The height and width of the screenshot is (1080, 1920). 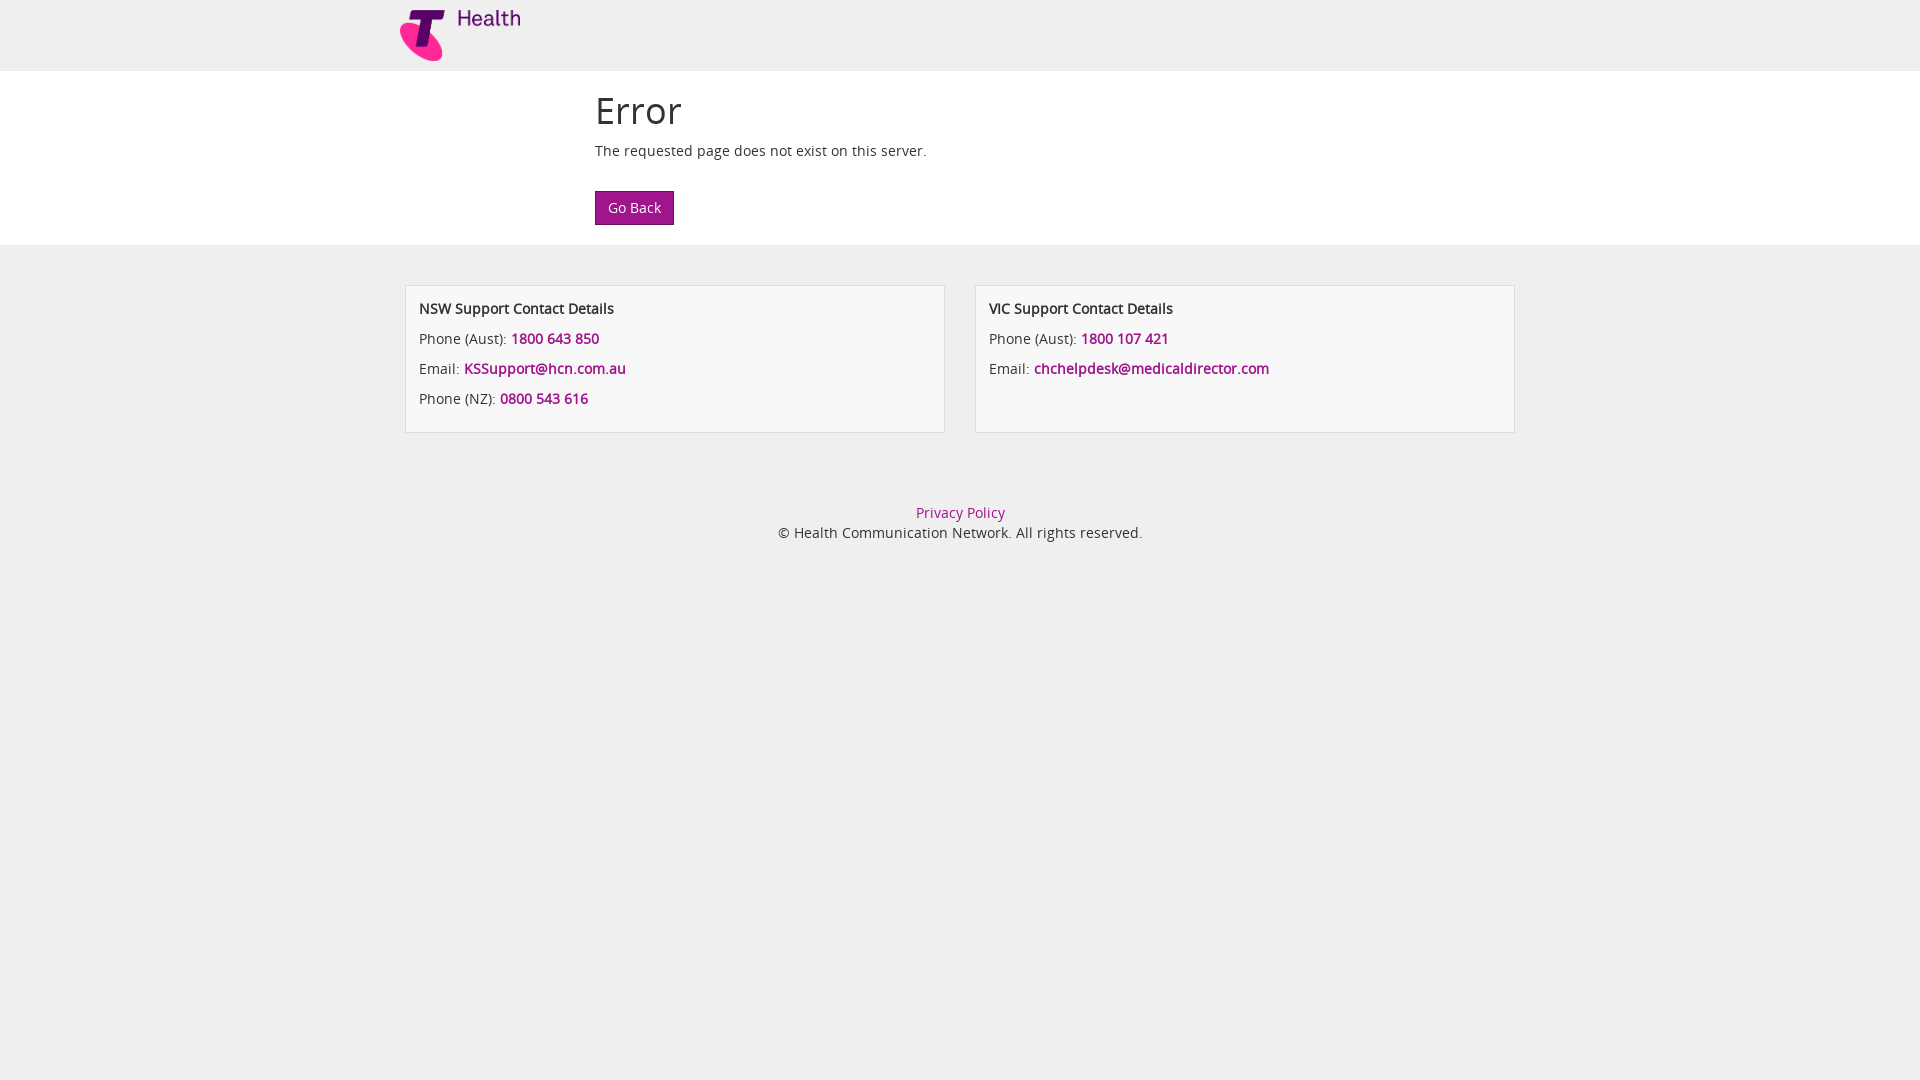 I want to click on Privacy Policy, so click(x=960, y=512).